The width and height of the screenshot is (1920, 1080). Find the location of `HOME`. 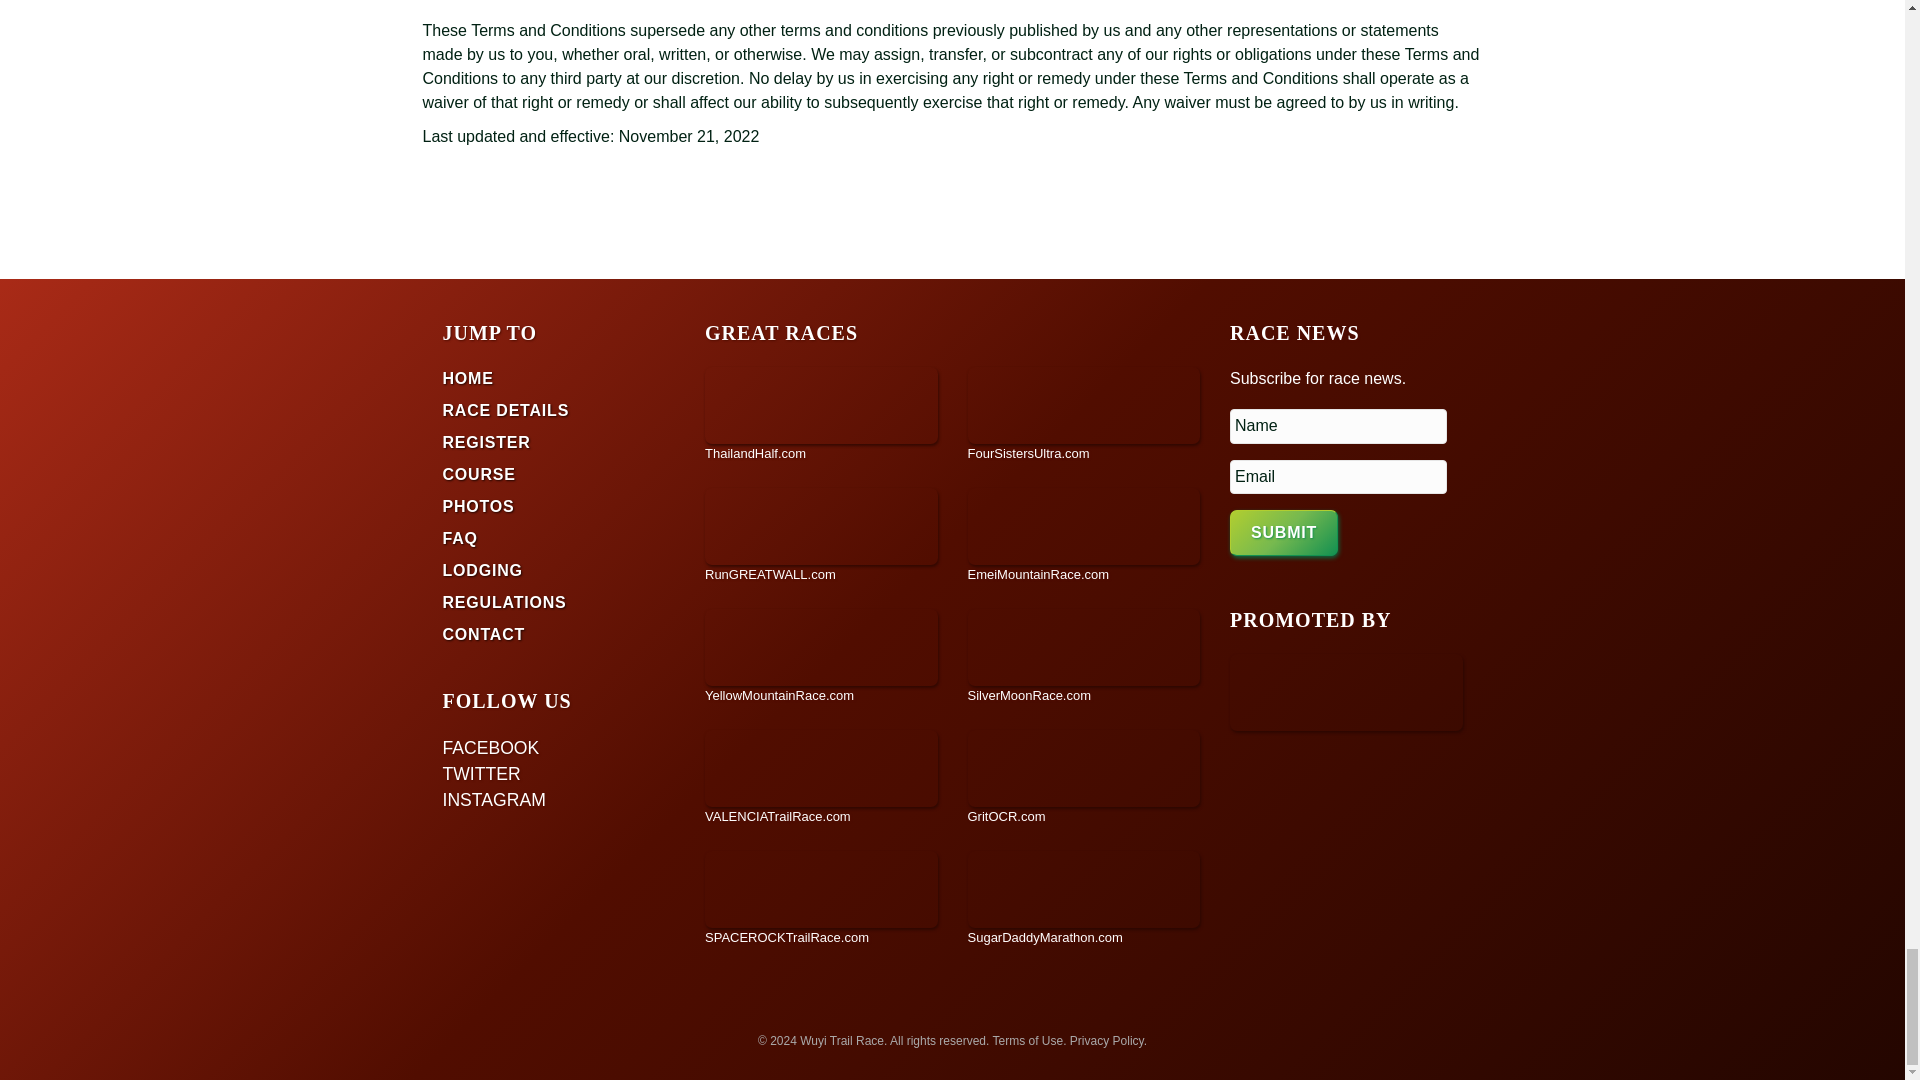

HOME is located at coordinates (467, 378).